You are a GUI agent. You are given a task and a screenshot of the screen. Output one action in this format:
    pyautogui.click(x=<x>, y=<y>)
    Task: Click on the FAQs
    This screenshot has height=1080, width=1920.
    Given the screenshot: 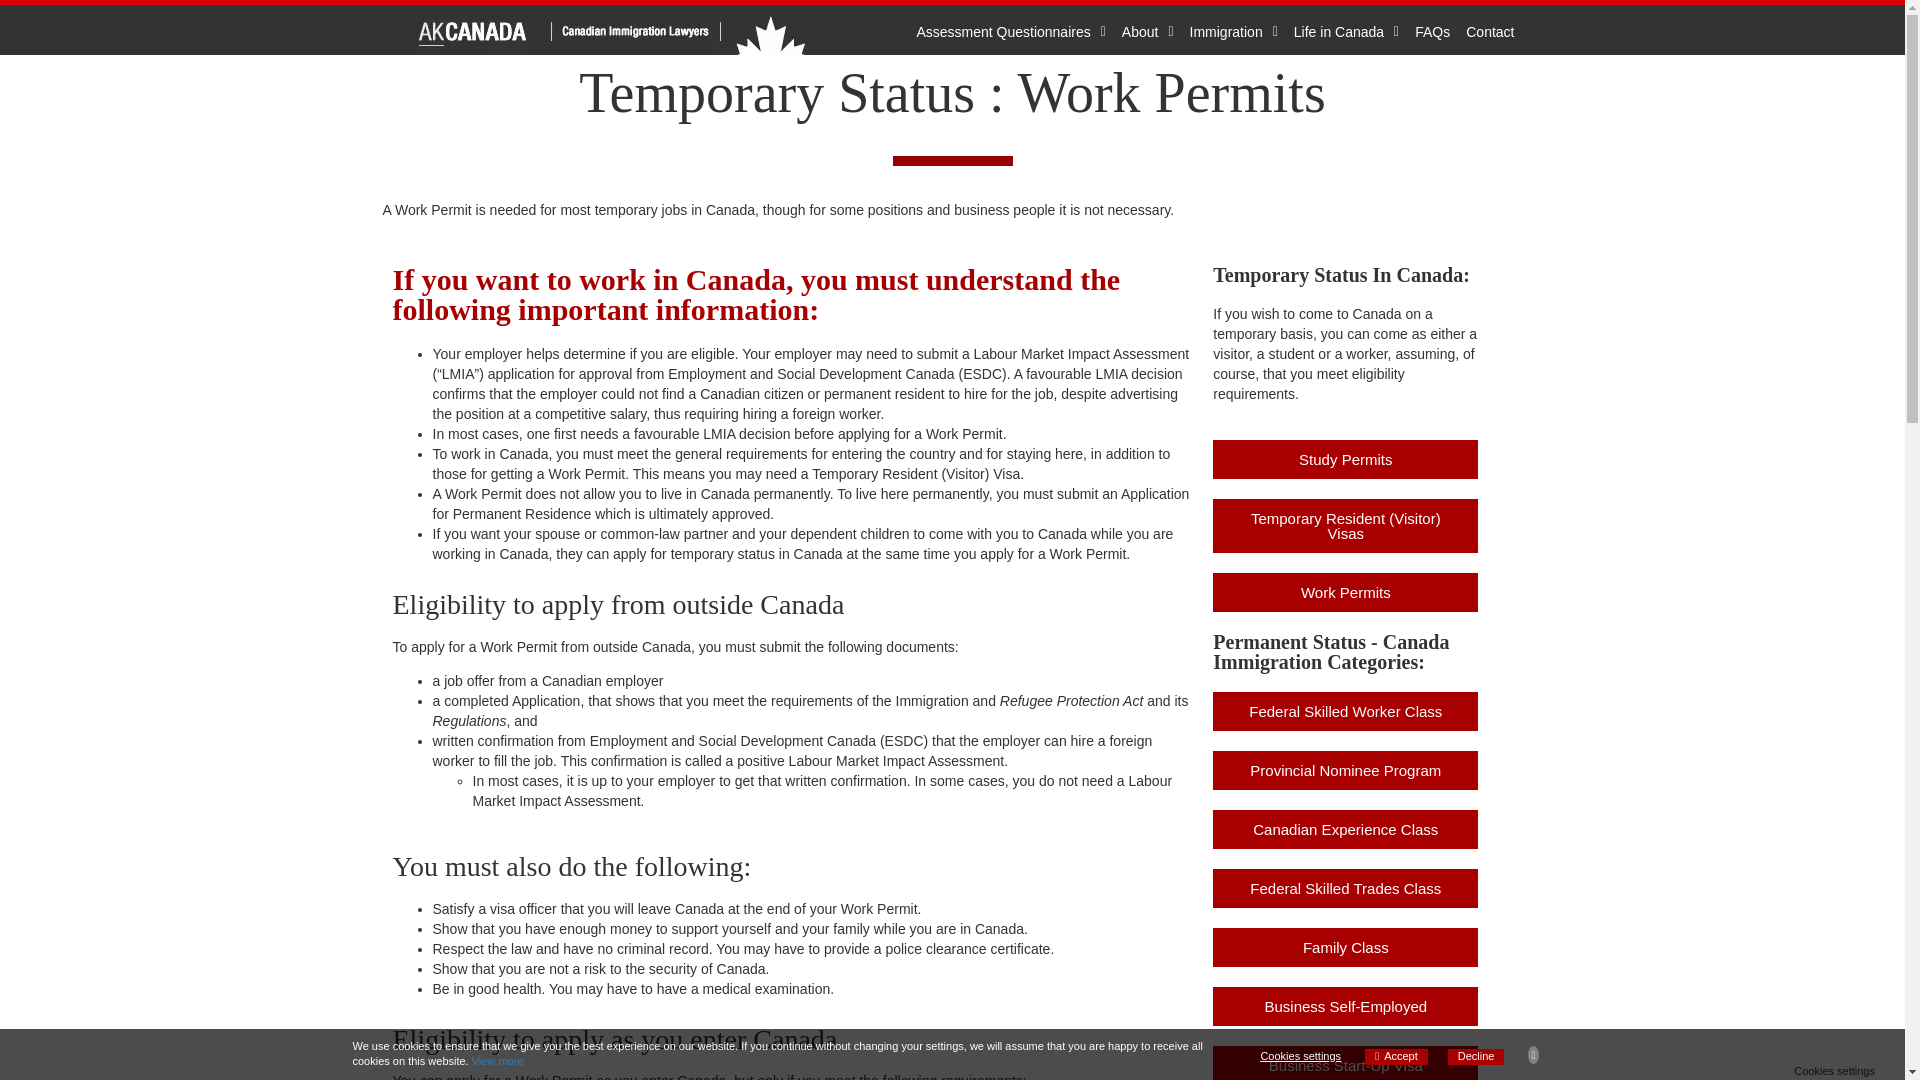 What is the action you would take?
    pyautogui.click(x=1432, y=32)
    